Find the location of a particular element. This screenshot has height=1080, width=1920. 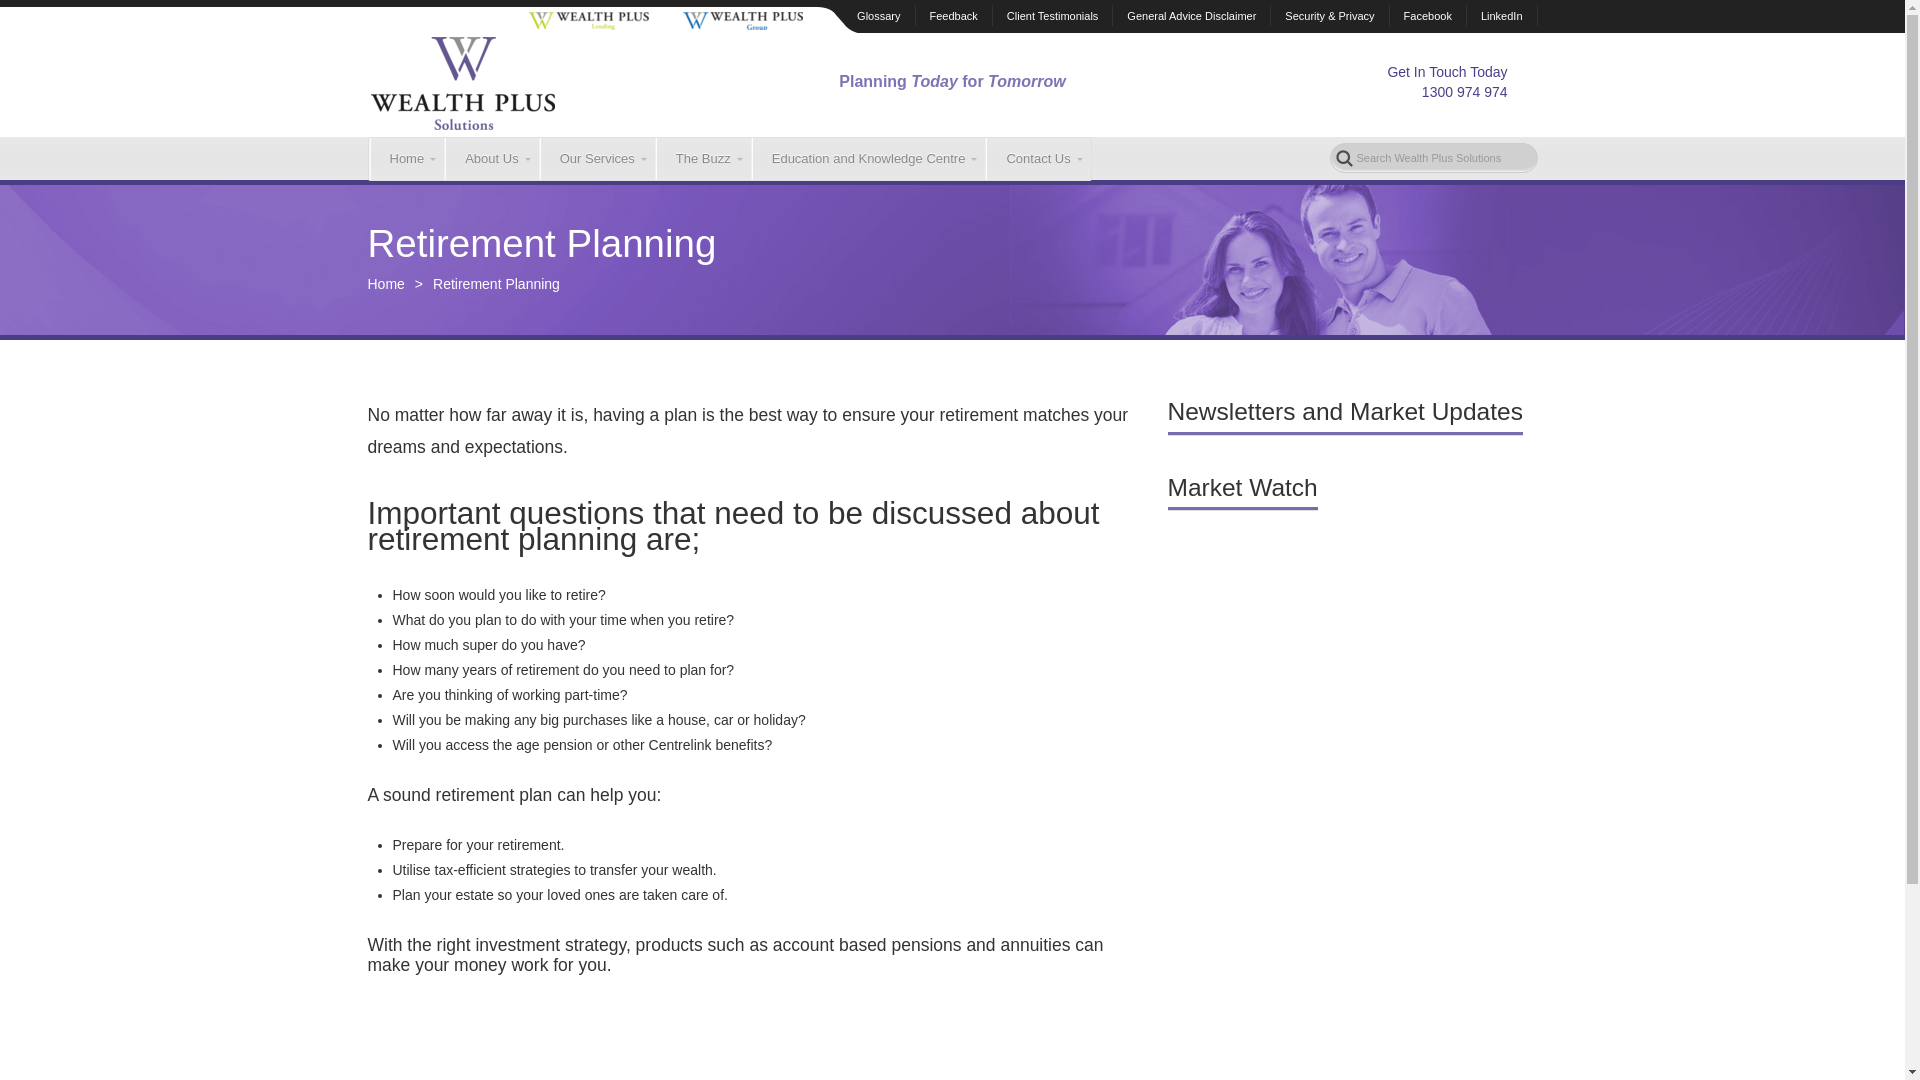

Feedback is located at coordinates (954, 15).